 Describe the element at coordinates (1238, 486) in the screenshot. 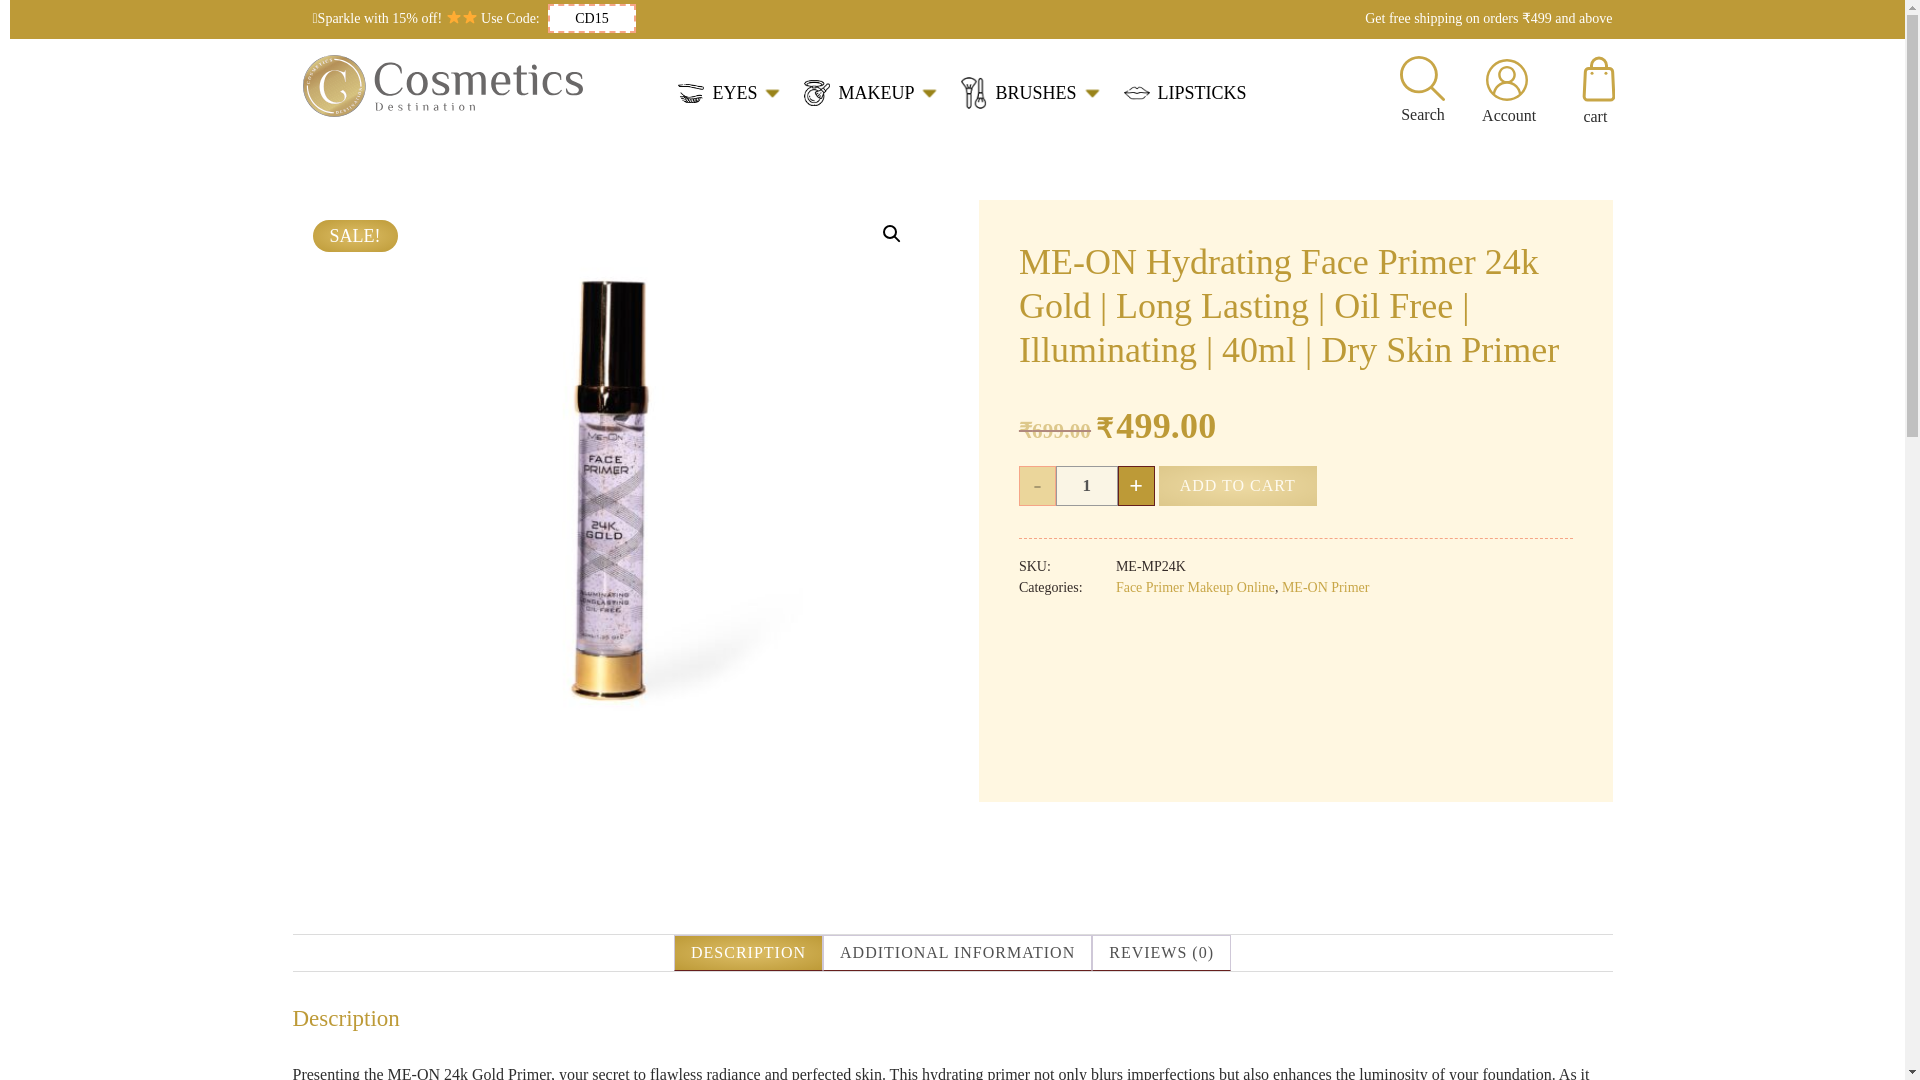

I see `ADD TO CART` at that location.